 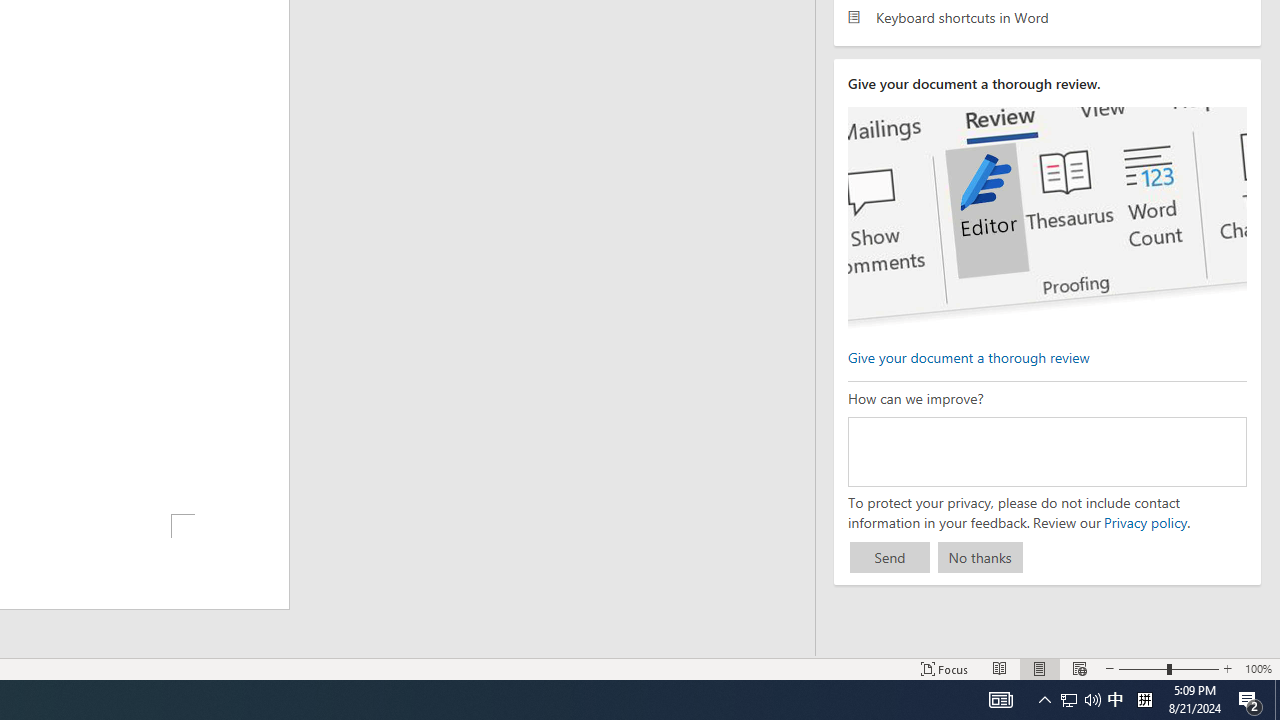 I want to click on Read Mode, so click(x=1000, y=668).